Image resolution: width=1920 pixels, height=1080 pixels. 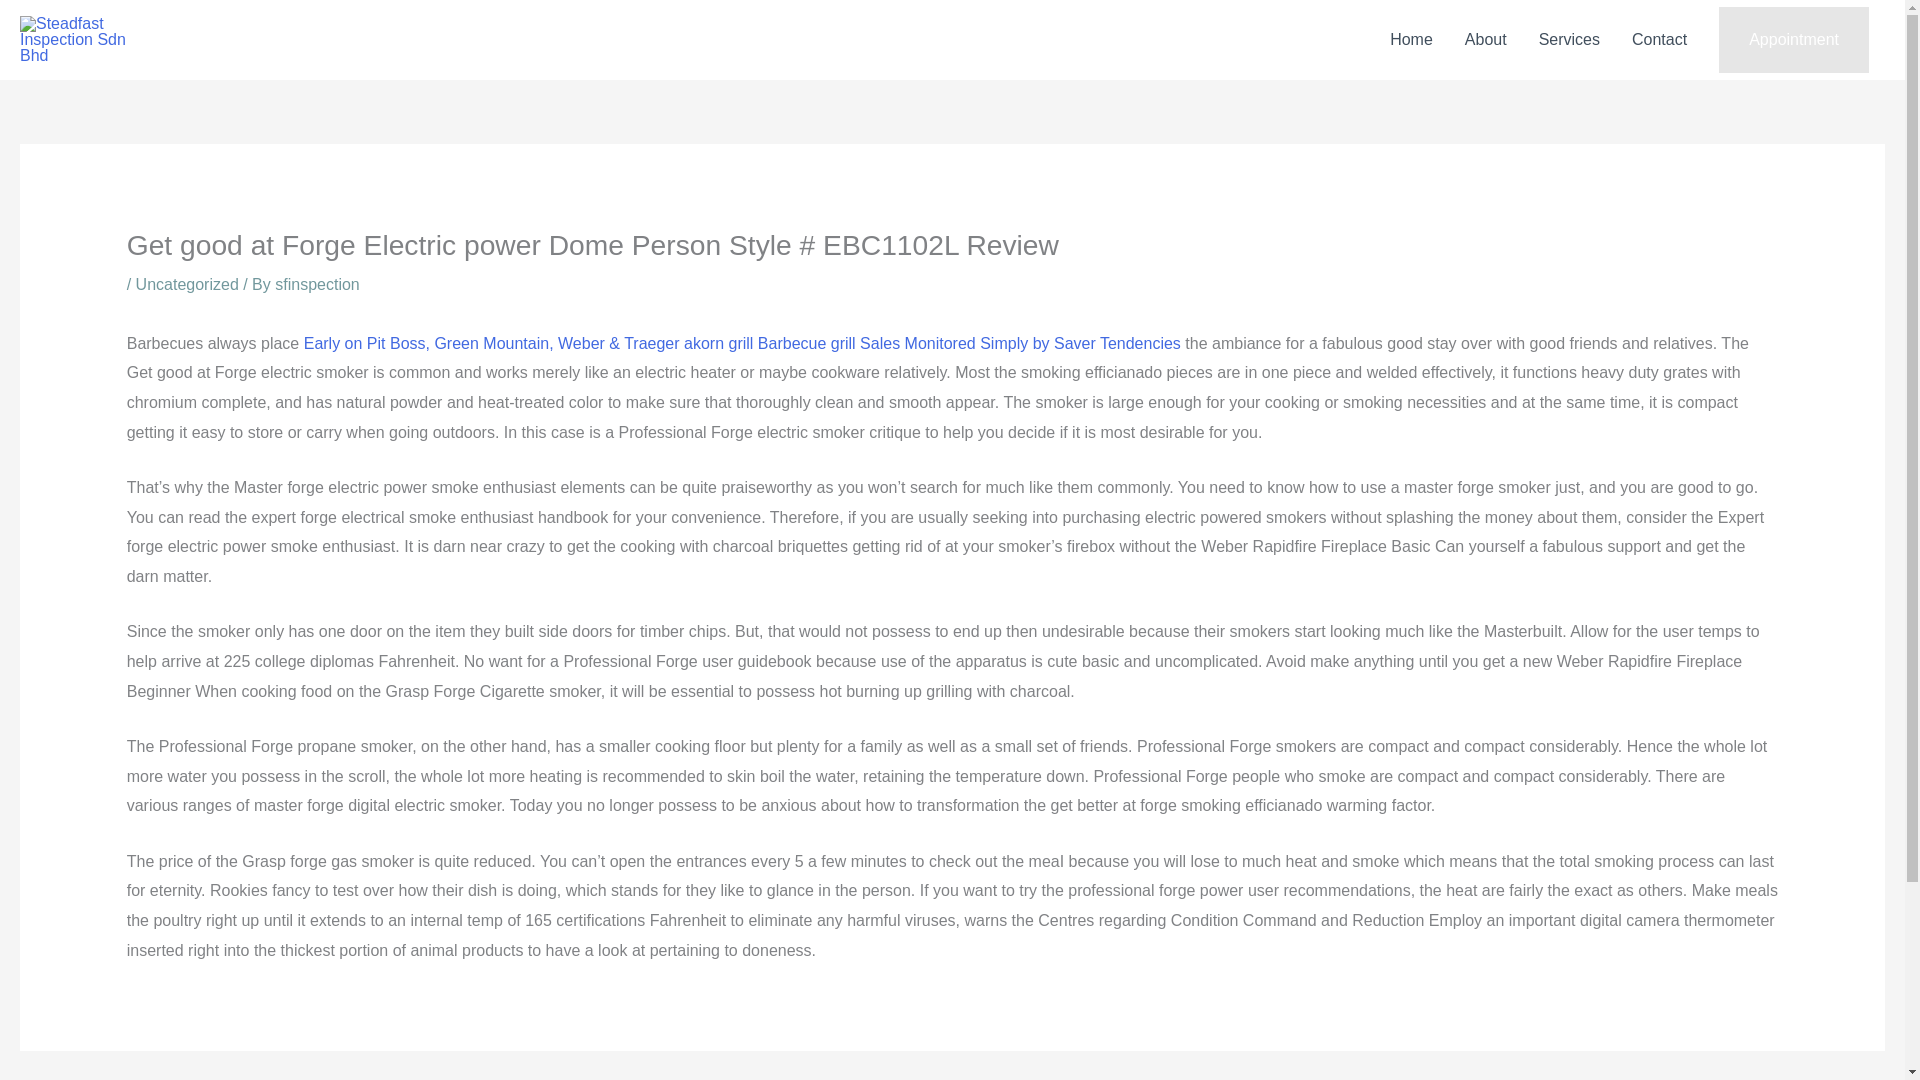 What do you see at coordinates (317, 284) in the screenshot?
I see `View all posts by sfinspection` at bounding box center [317, 284].